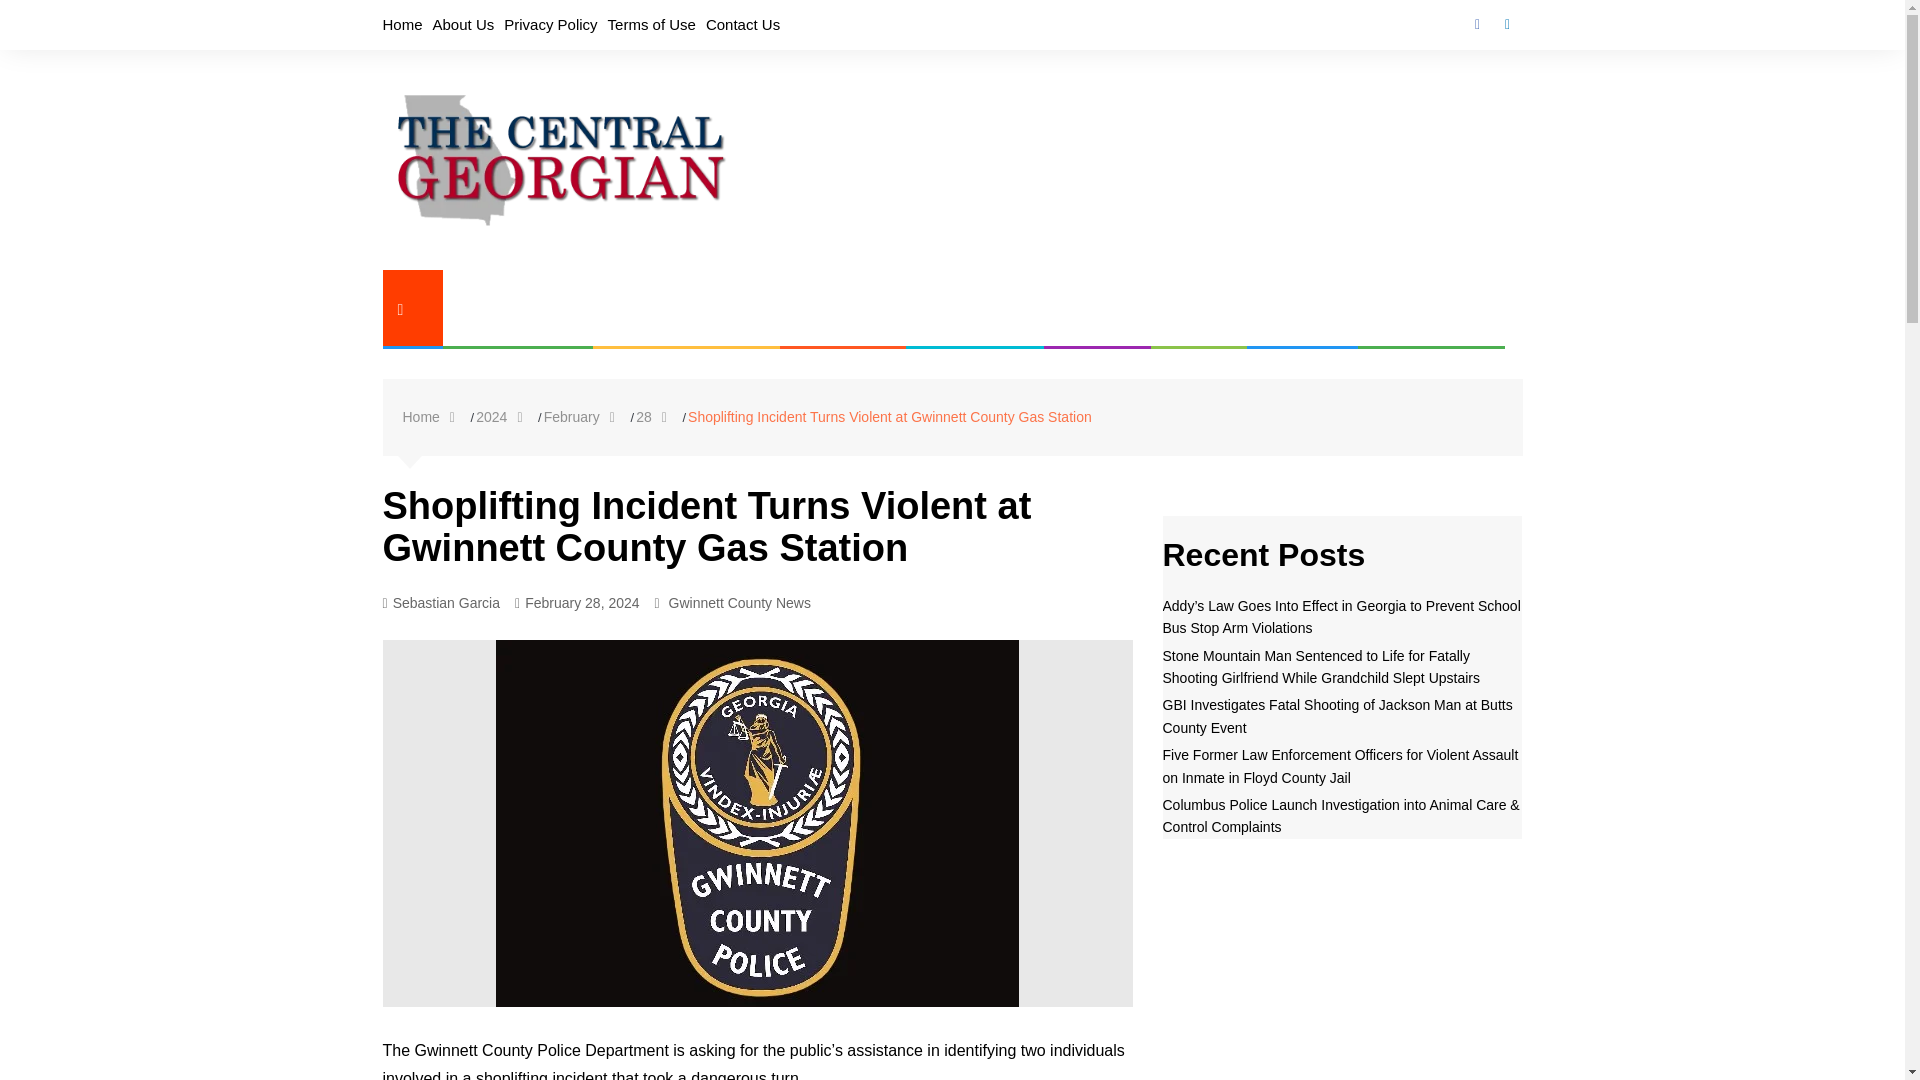 The image size is (1920, 1080). I want to click on LEGAL, so click(1186, 309).